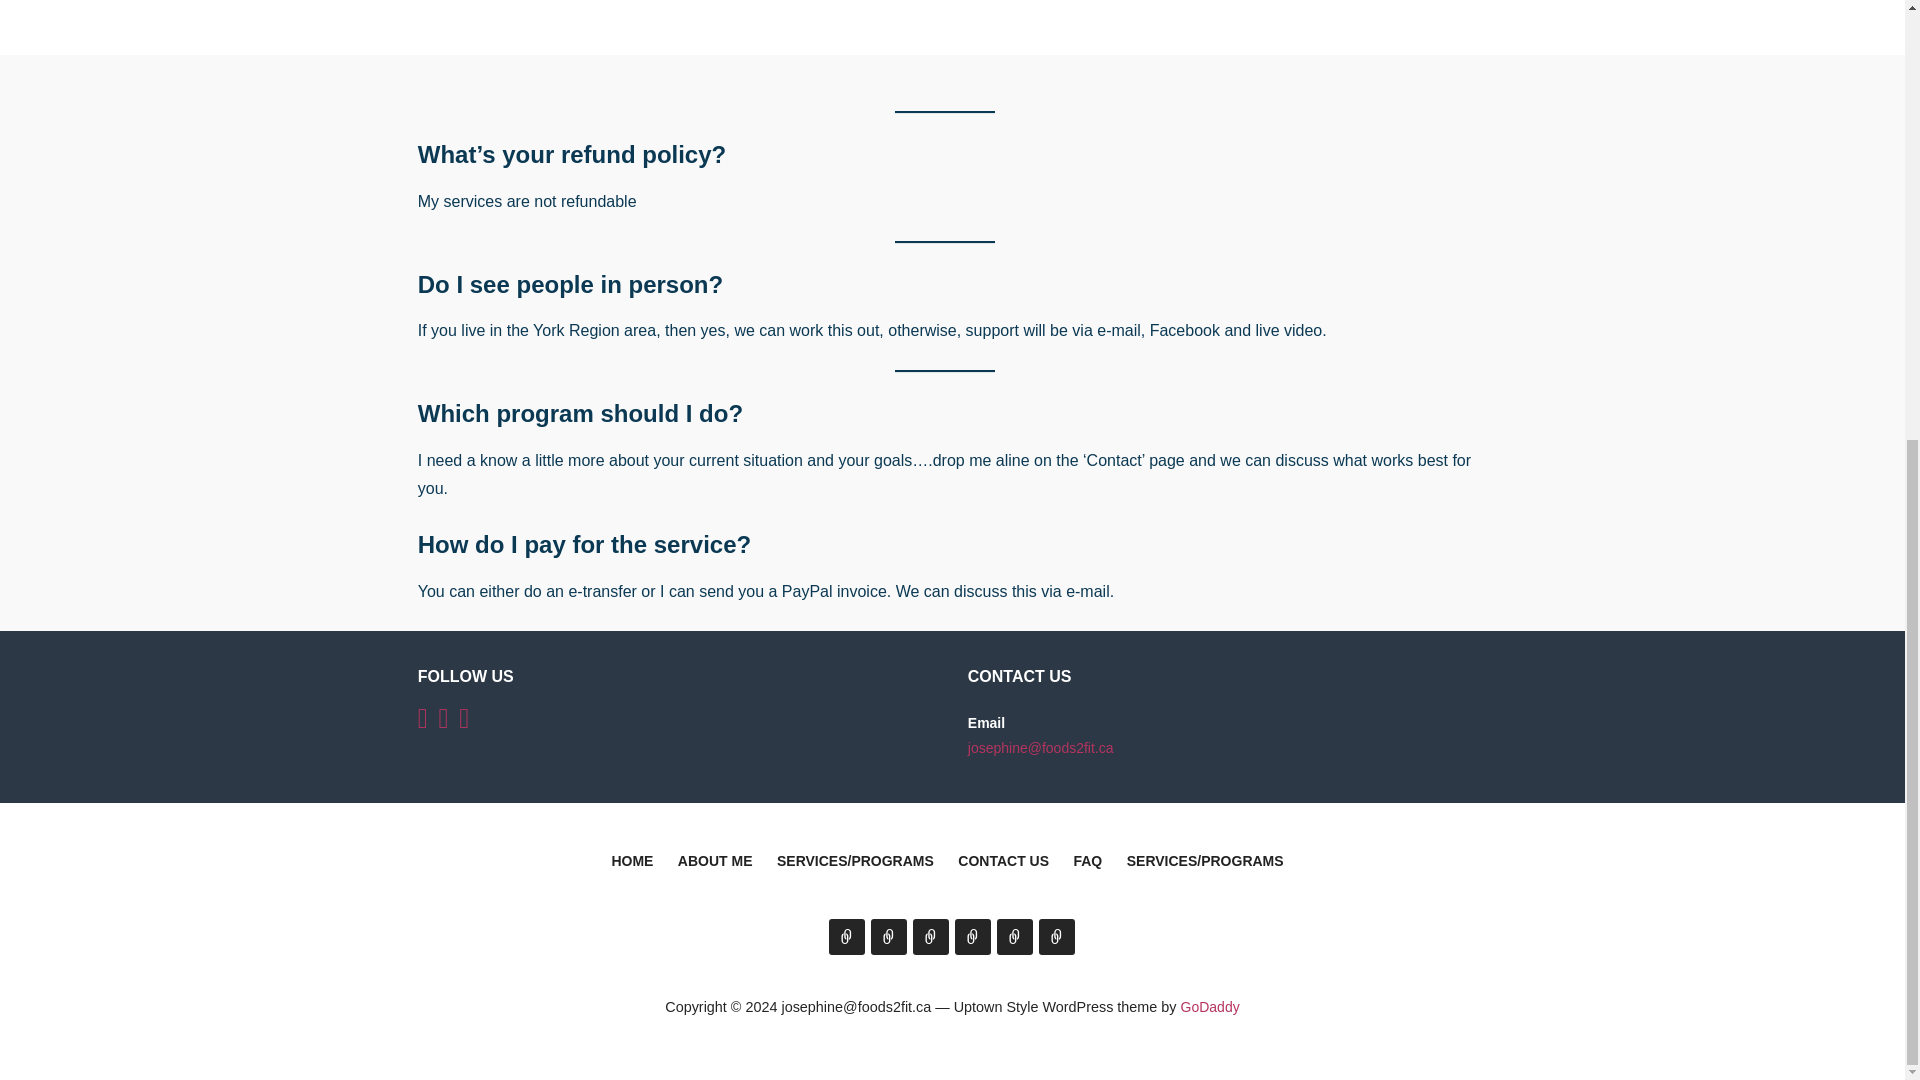 The width and height of the screenshot is (1920, 1080). Describe the element at coordinates (1014, 936) in the screenshot. I see `FAQ` at that location.